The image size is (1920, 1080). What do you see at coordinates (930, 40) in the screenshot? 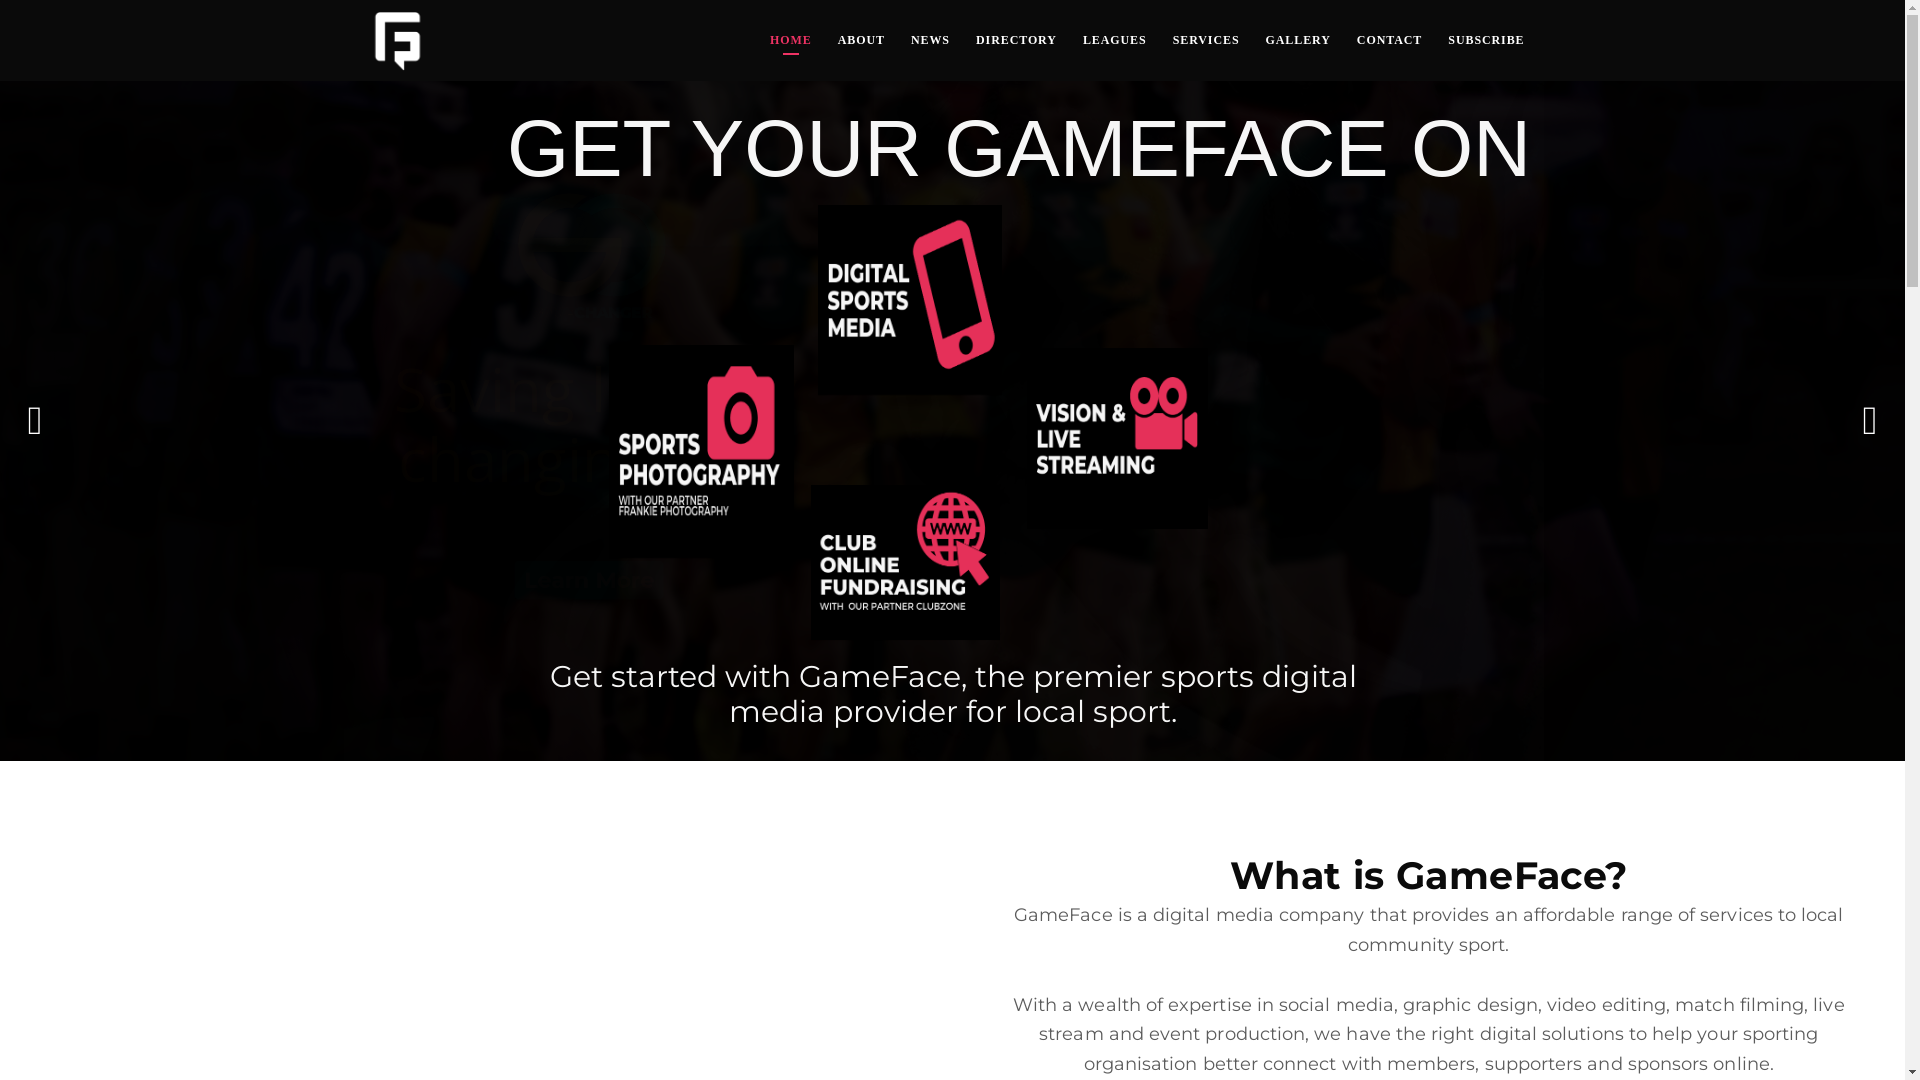
I see `NEWS` at bounding box center [930, 40].